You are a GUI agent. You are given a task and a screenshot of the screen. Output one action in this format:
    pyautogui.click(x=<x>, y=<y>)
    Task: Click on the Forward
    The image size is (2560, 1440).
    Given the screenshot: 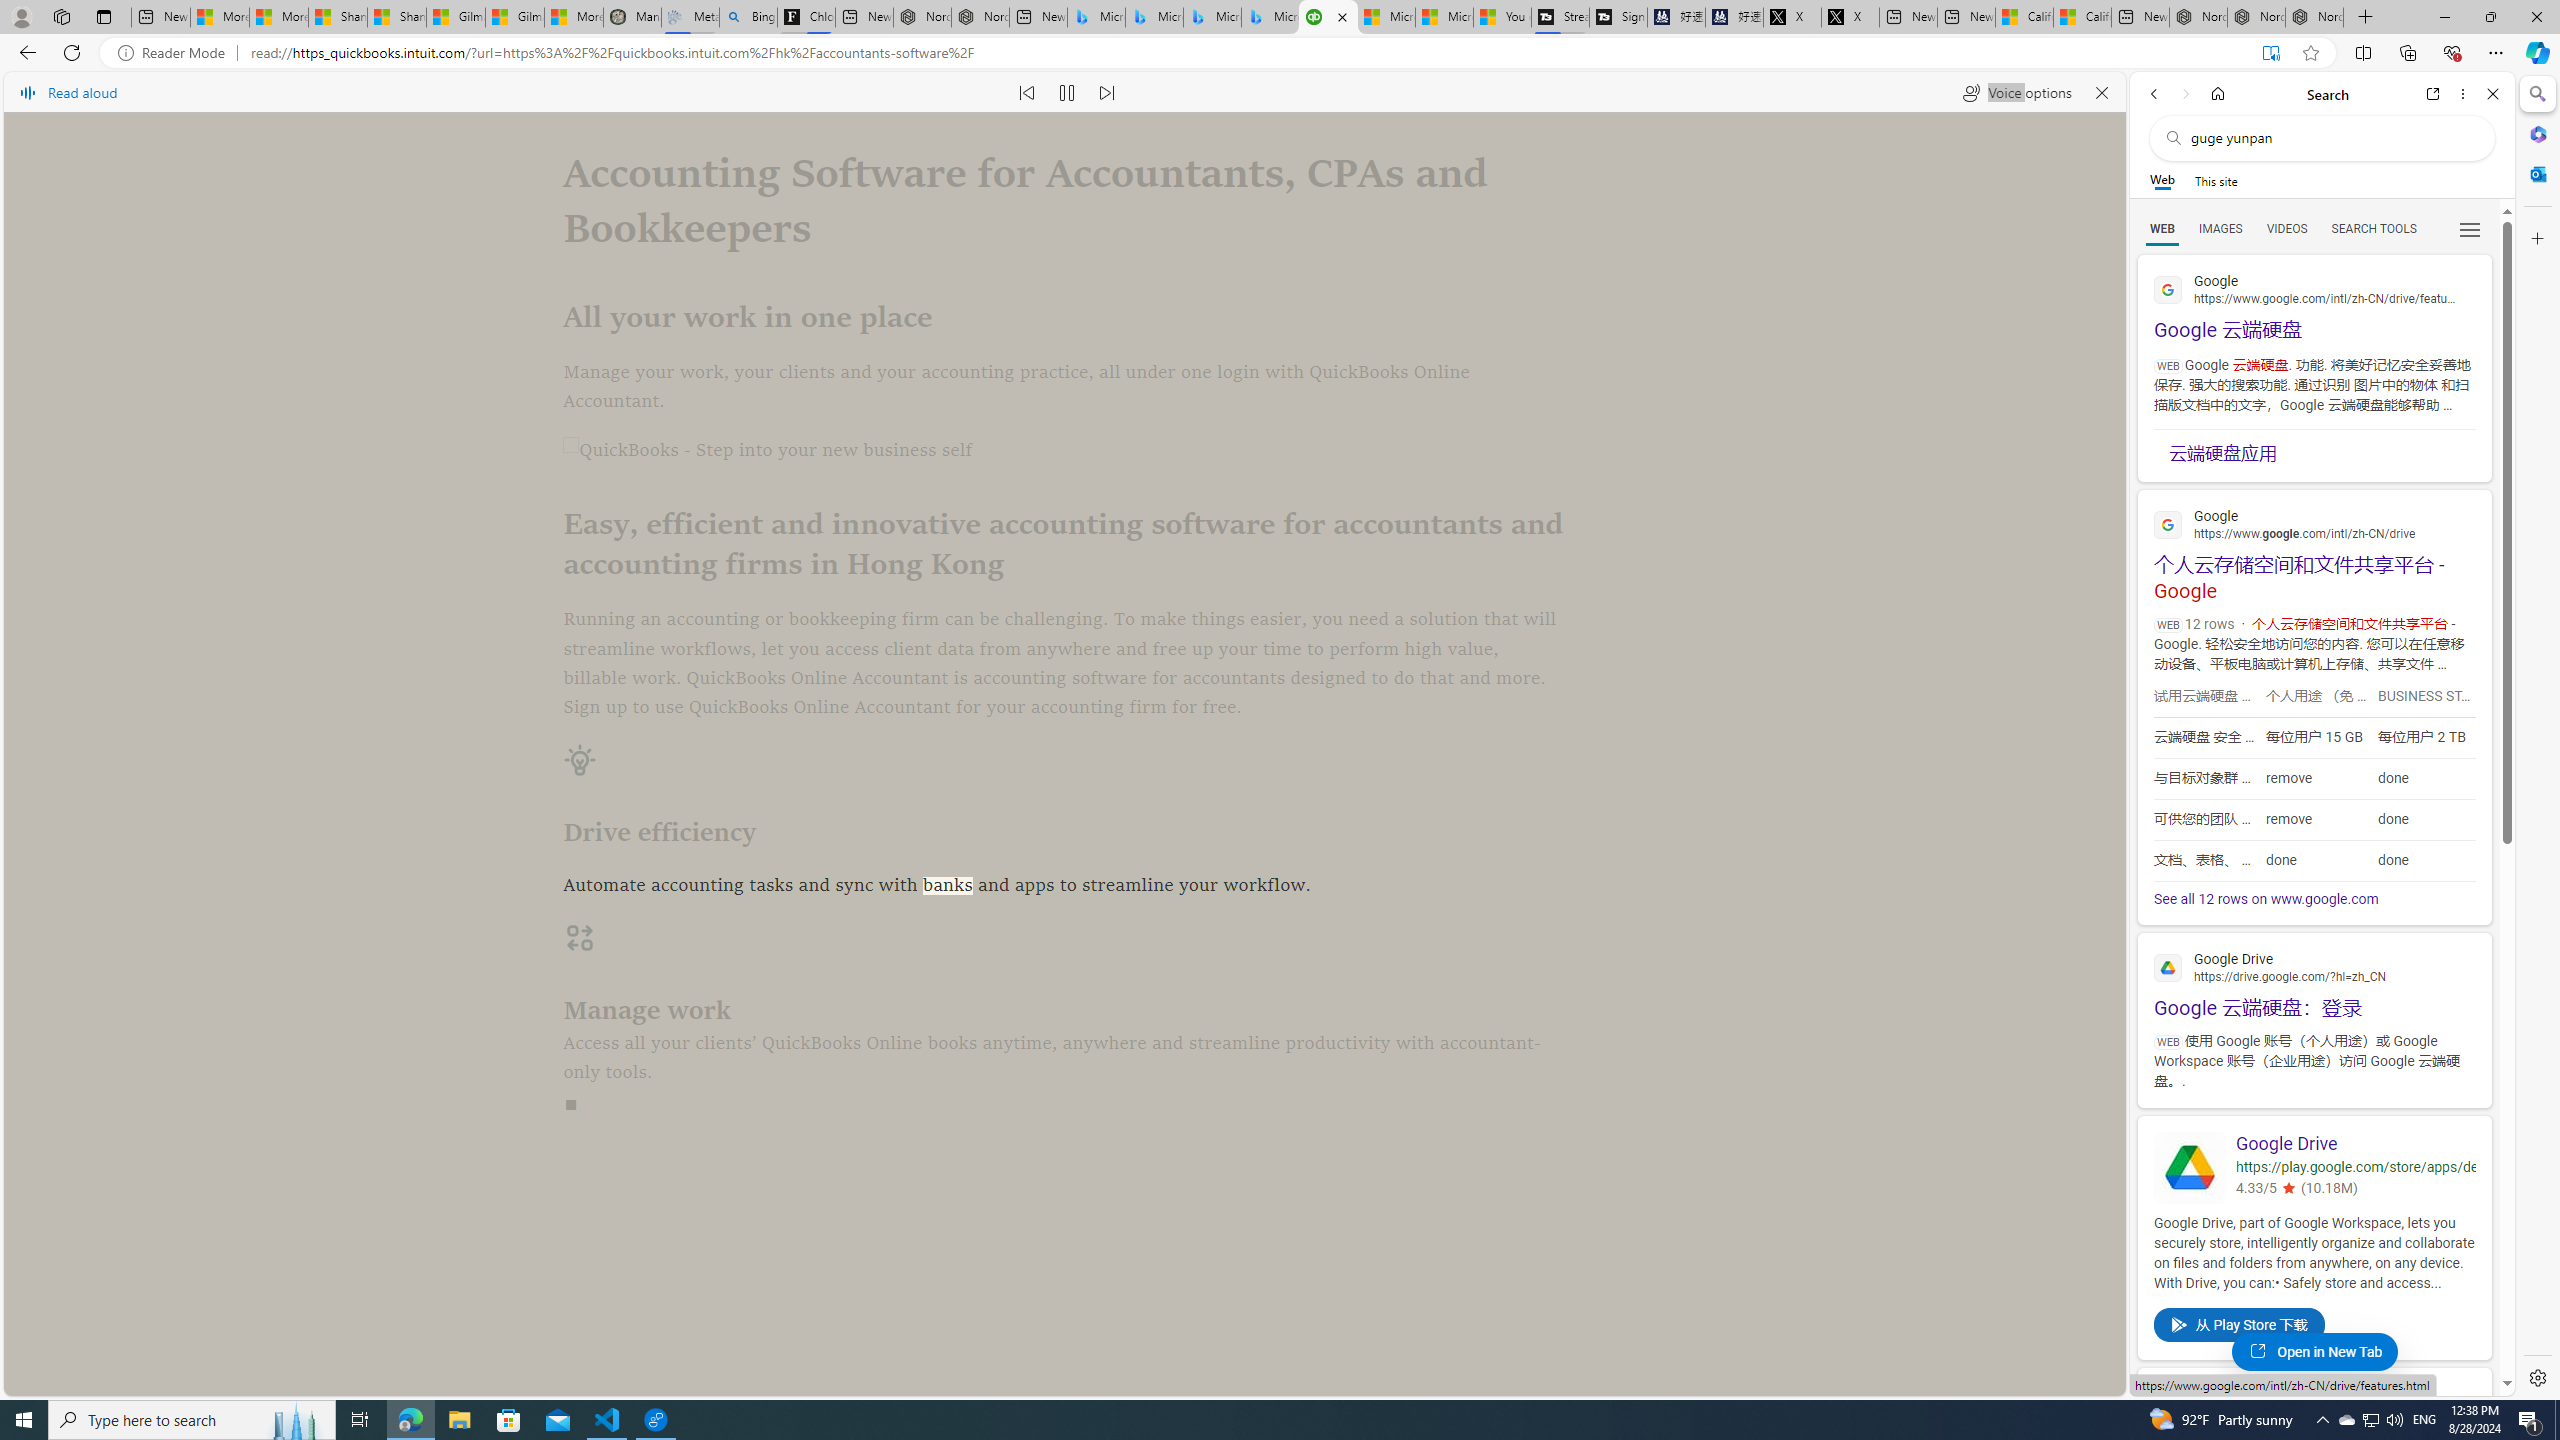 What is the action you would take?
    pyautogui.click(x=2184, y=94)
    